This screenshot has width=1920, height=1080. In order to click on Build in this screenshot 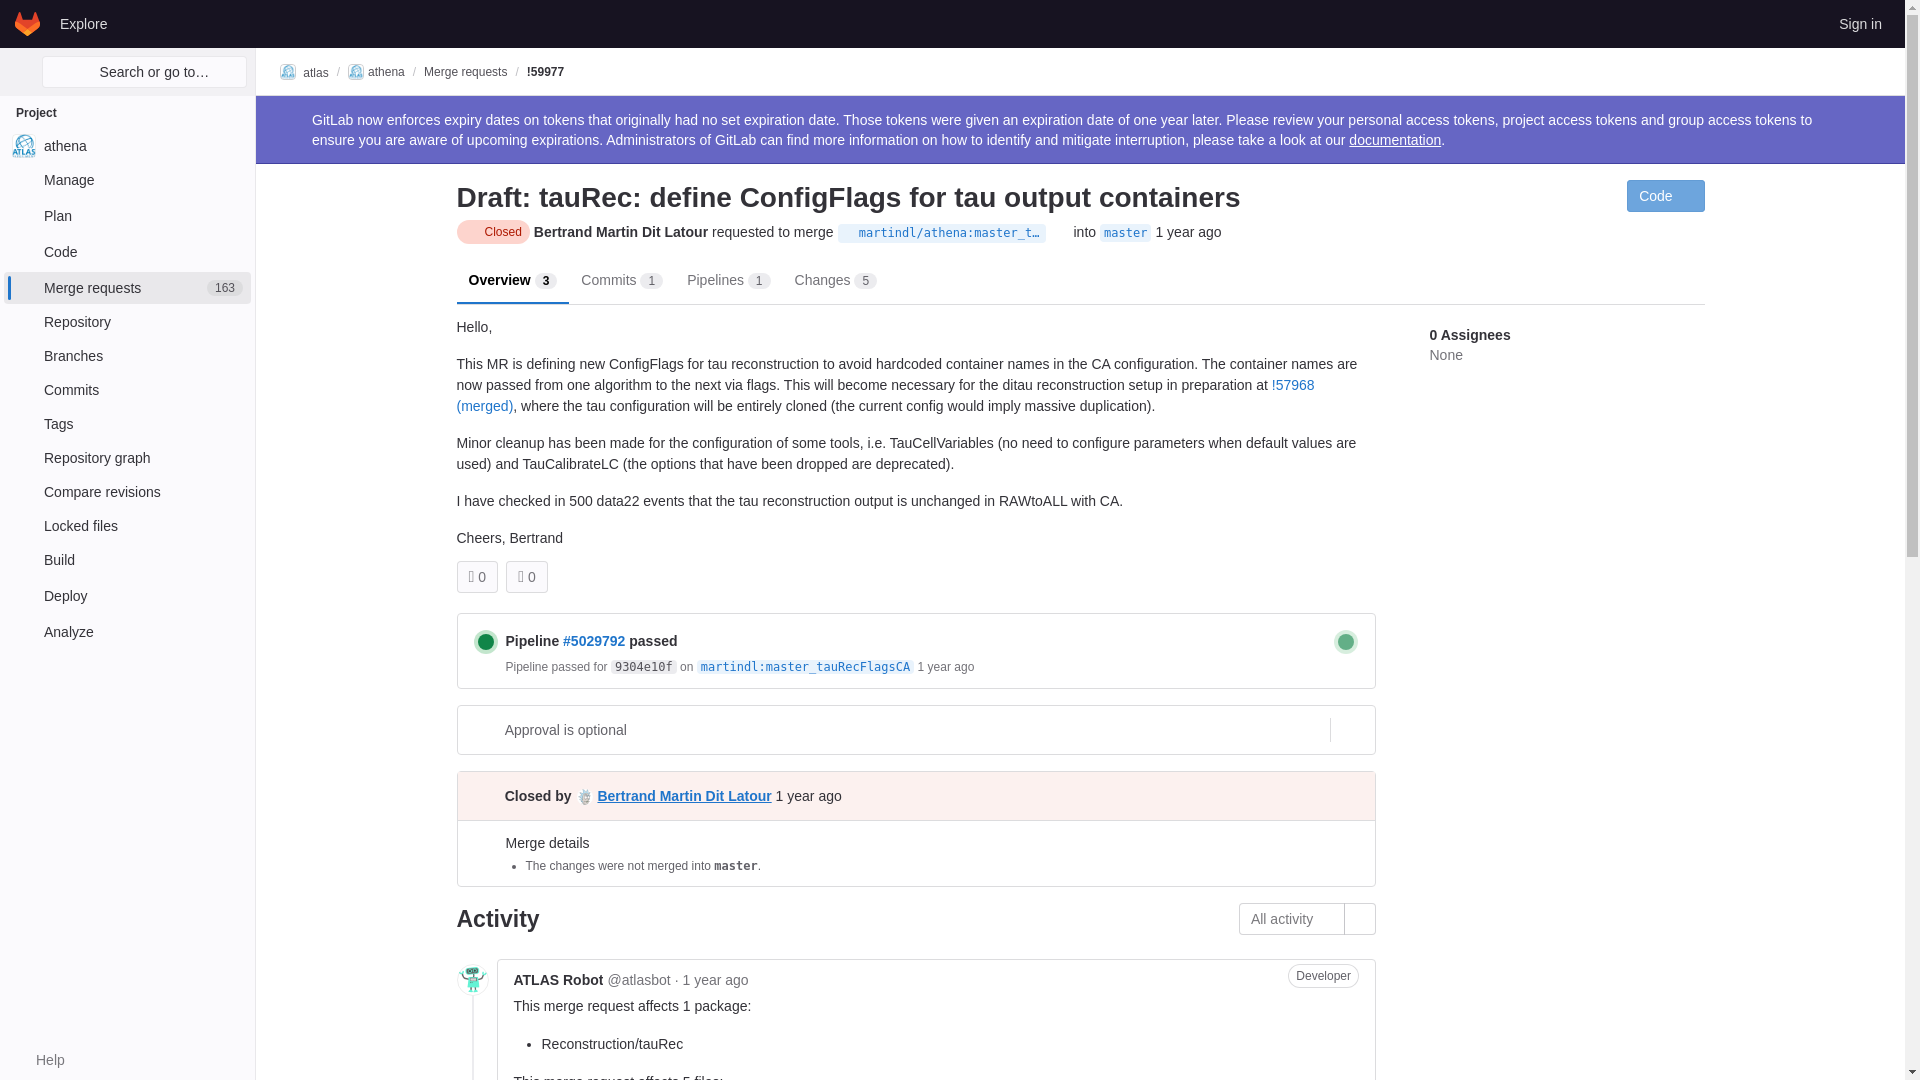, I will do `click(40, 1060)`.